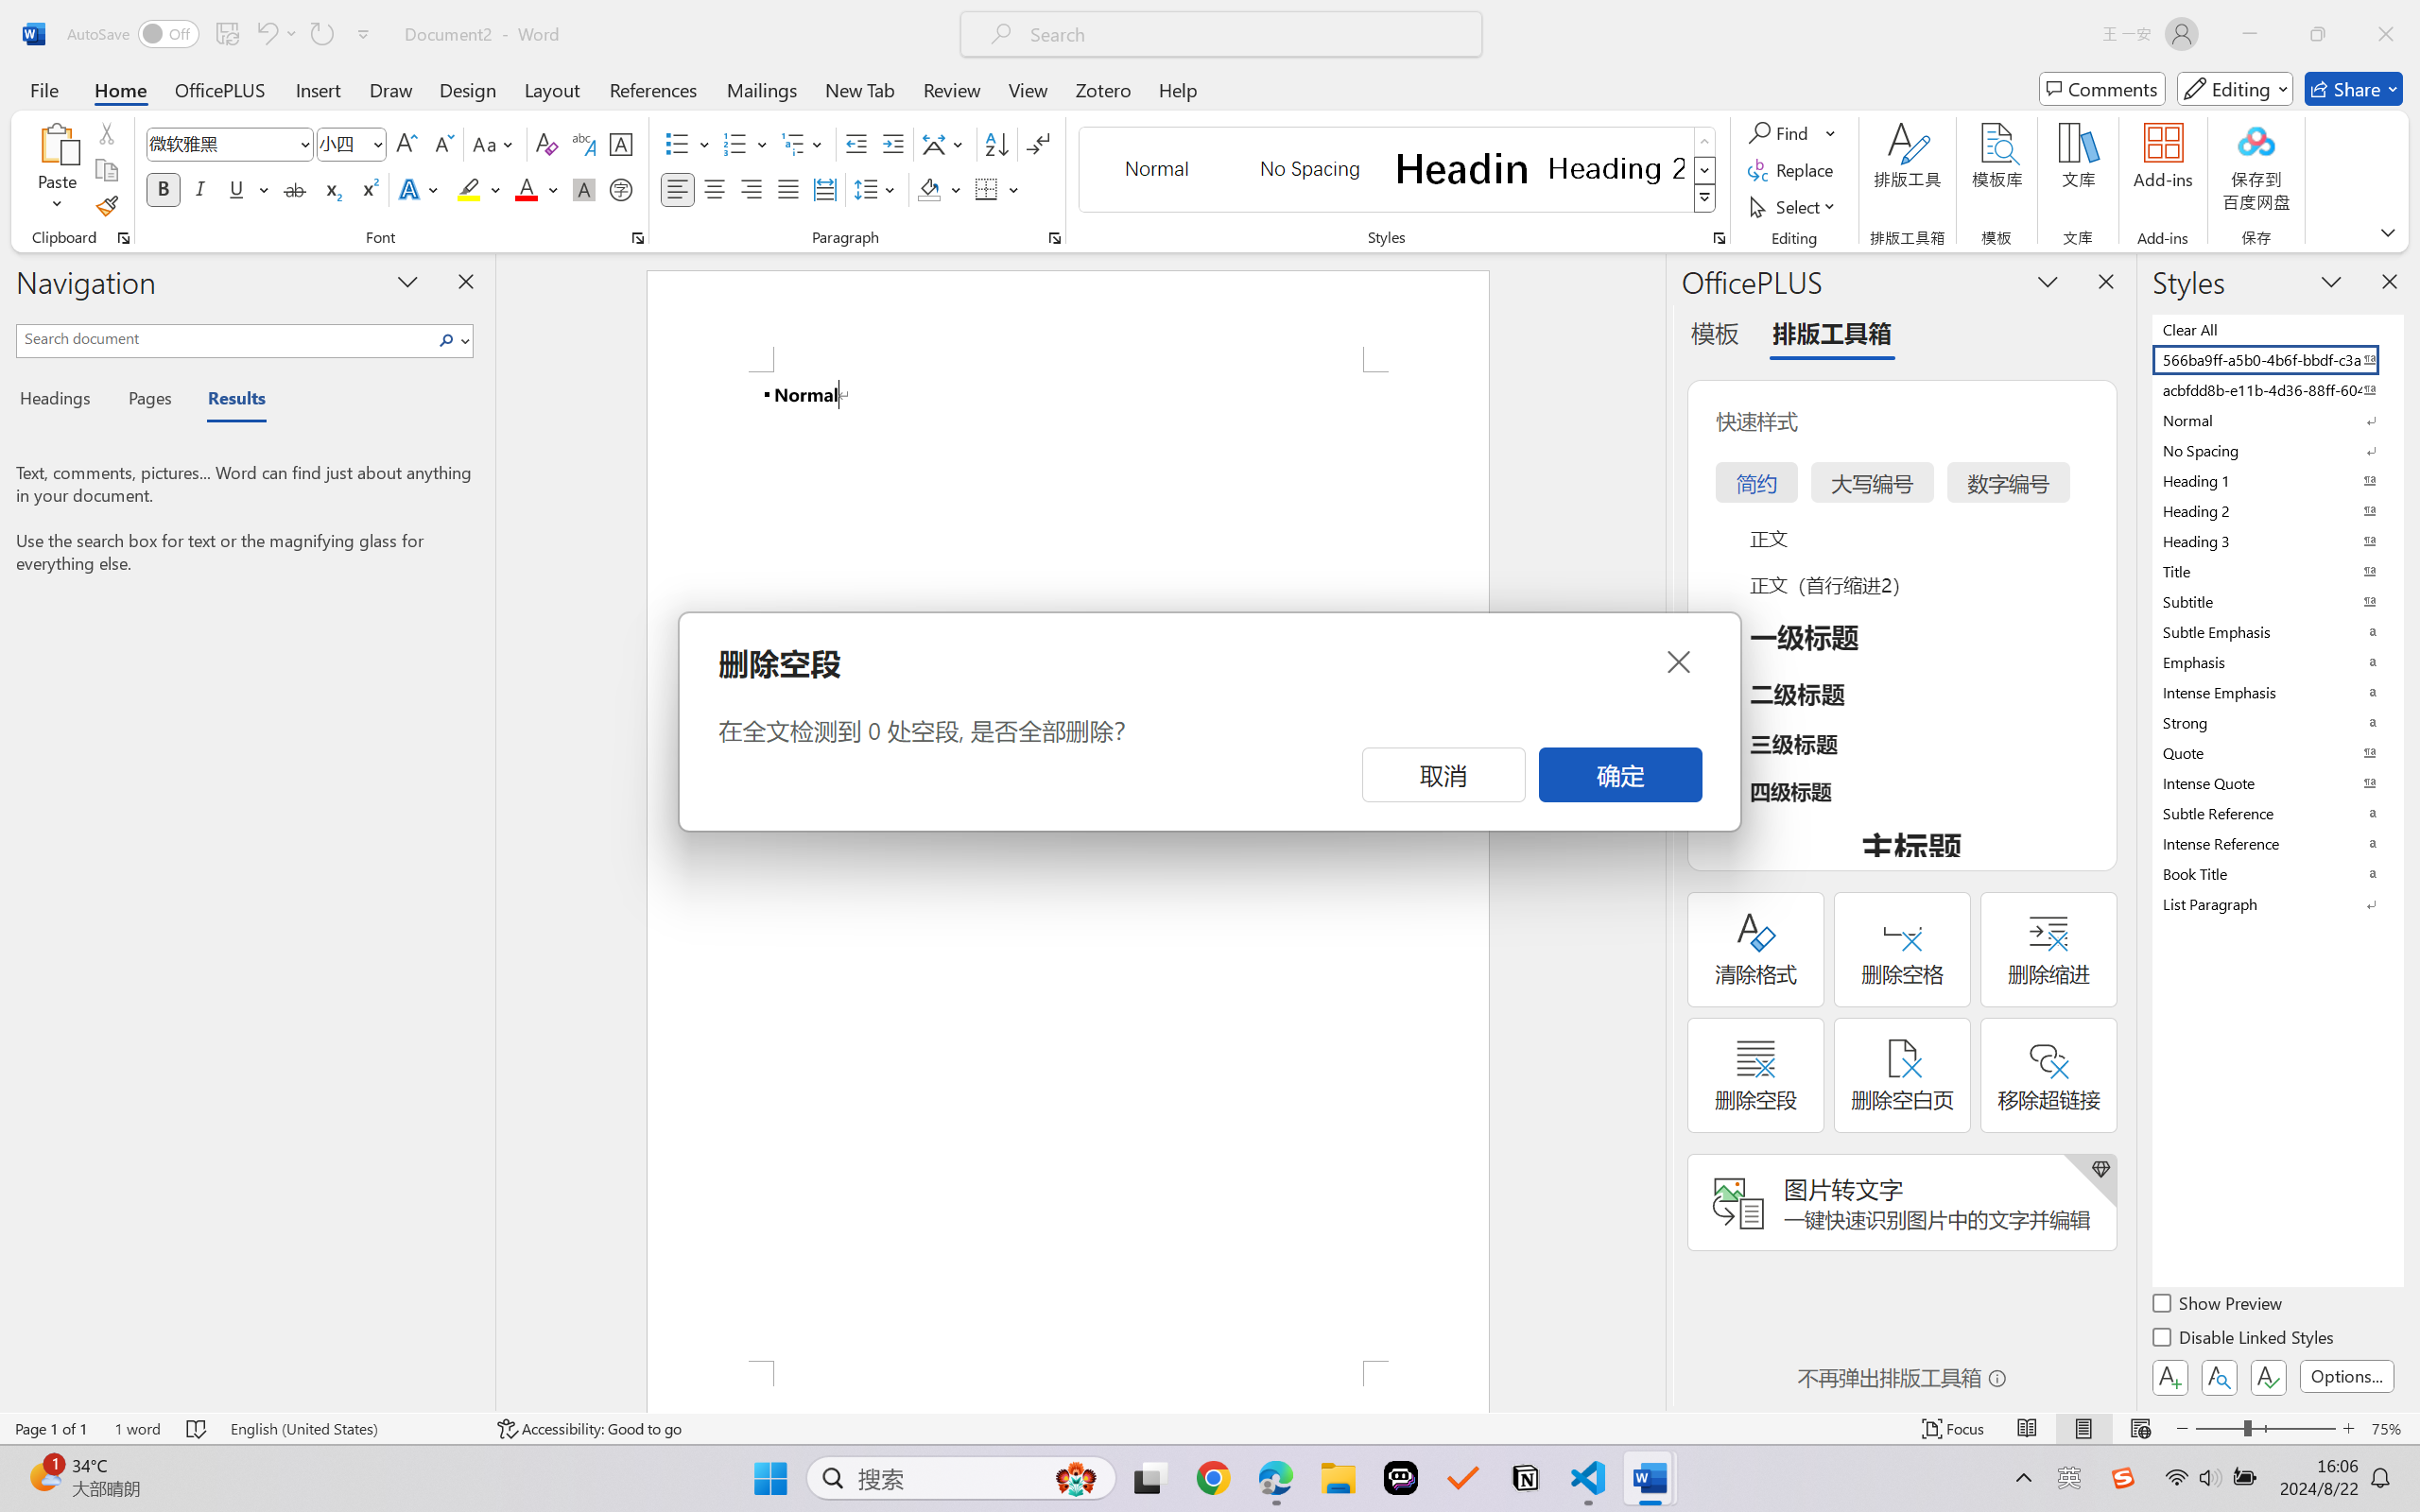 The width and height of the screenshot is (2420, 1512). I want to click on acbfdd8b-e11b-4d36-88ff-6049b138f862, so click(2276, 389).